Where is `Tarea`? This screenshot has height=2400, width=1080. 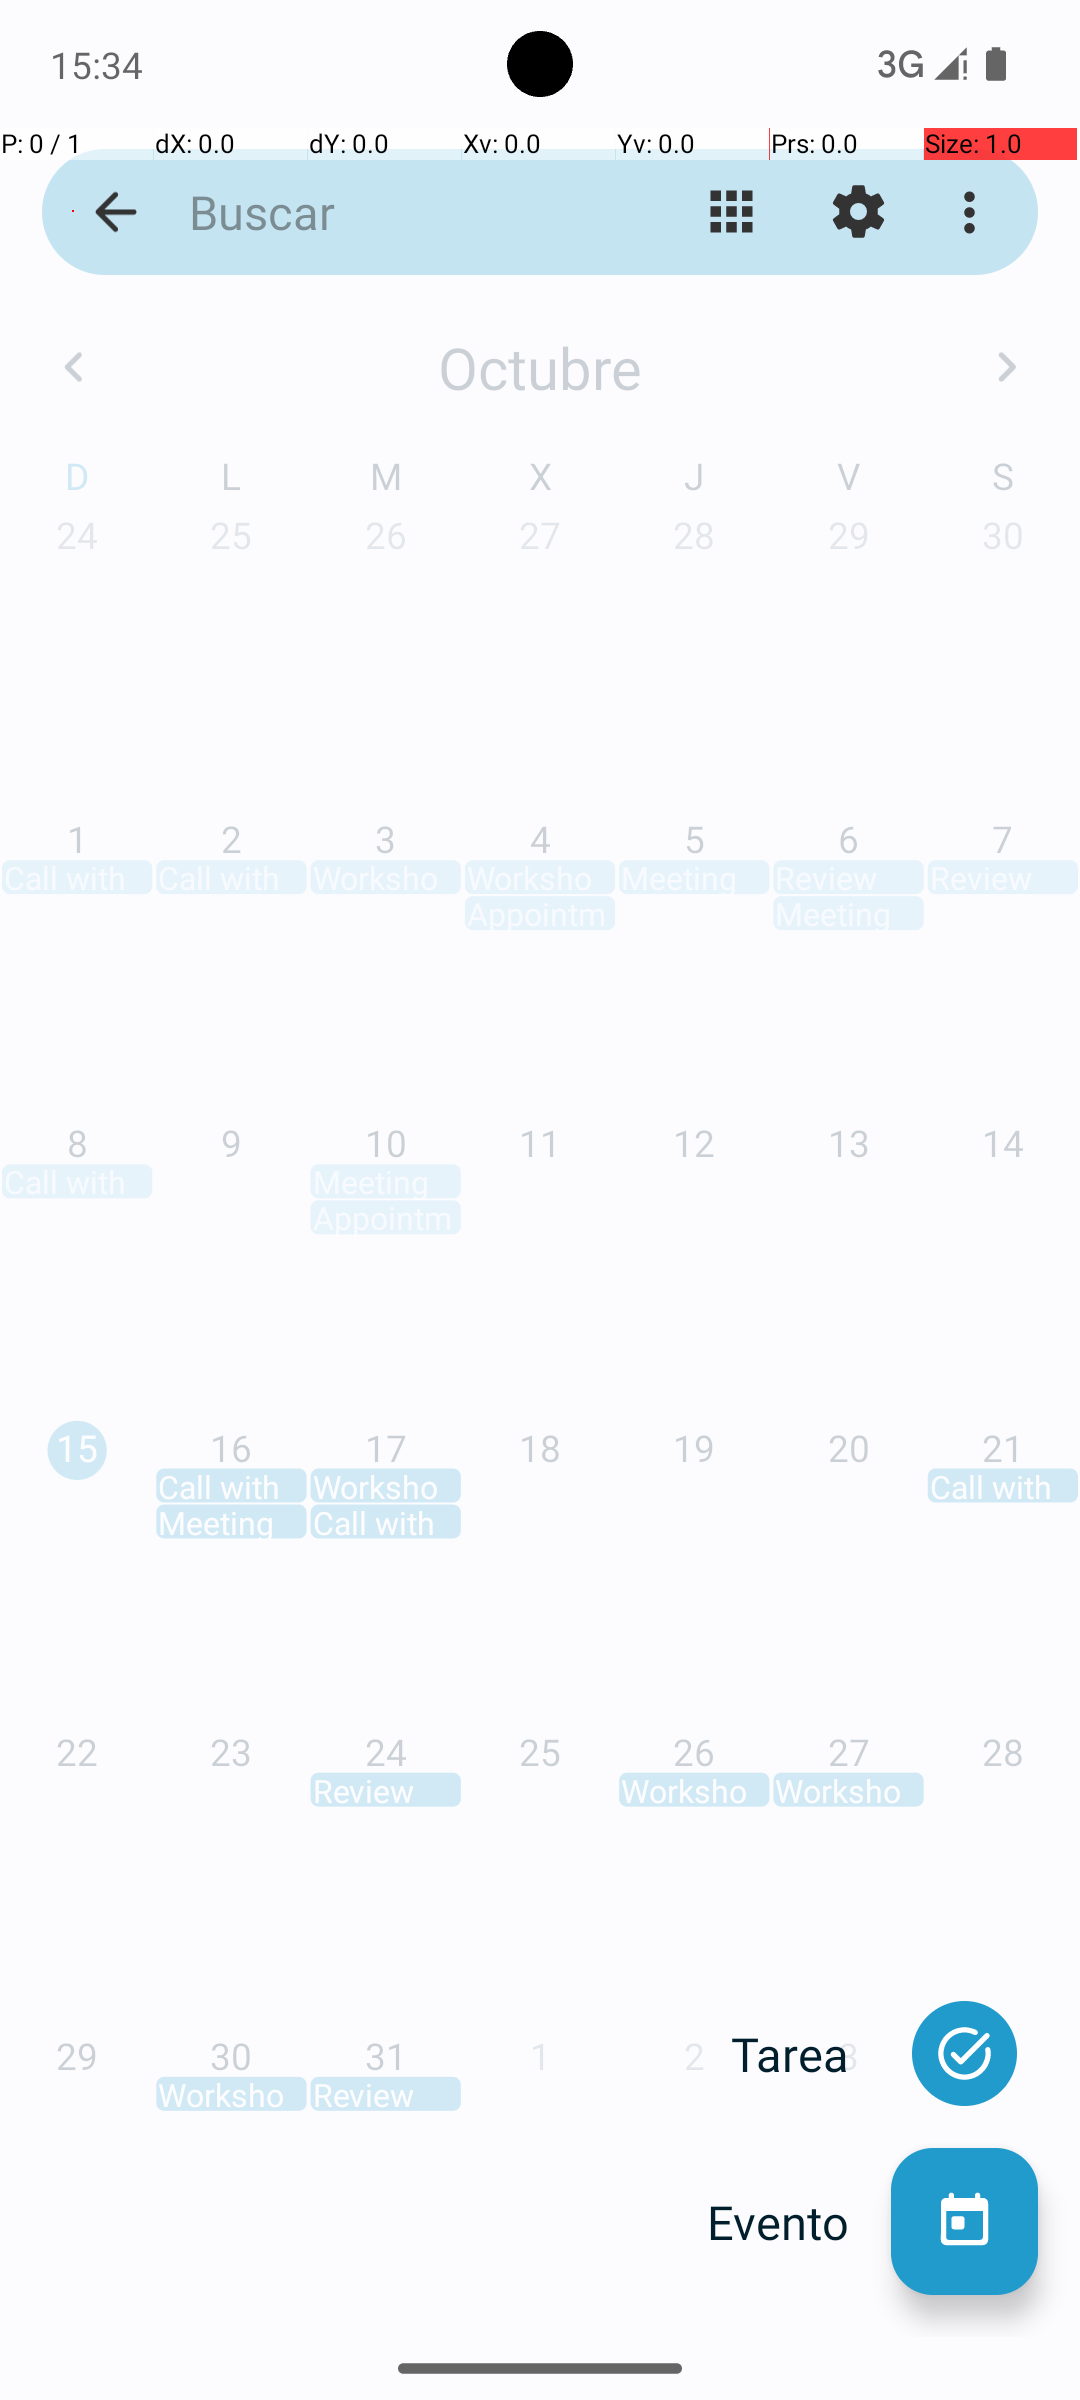 Tarea is located at coordinates (811, 2054).